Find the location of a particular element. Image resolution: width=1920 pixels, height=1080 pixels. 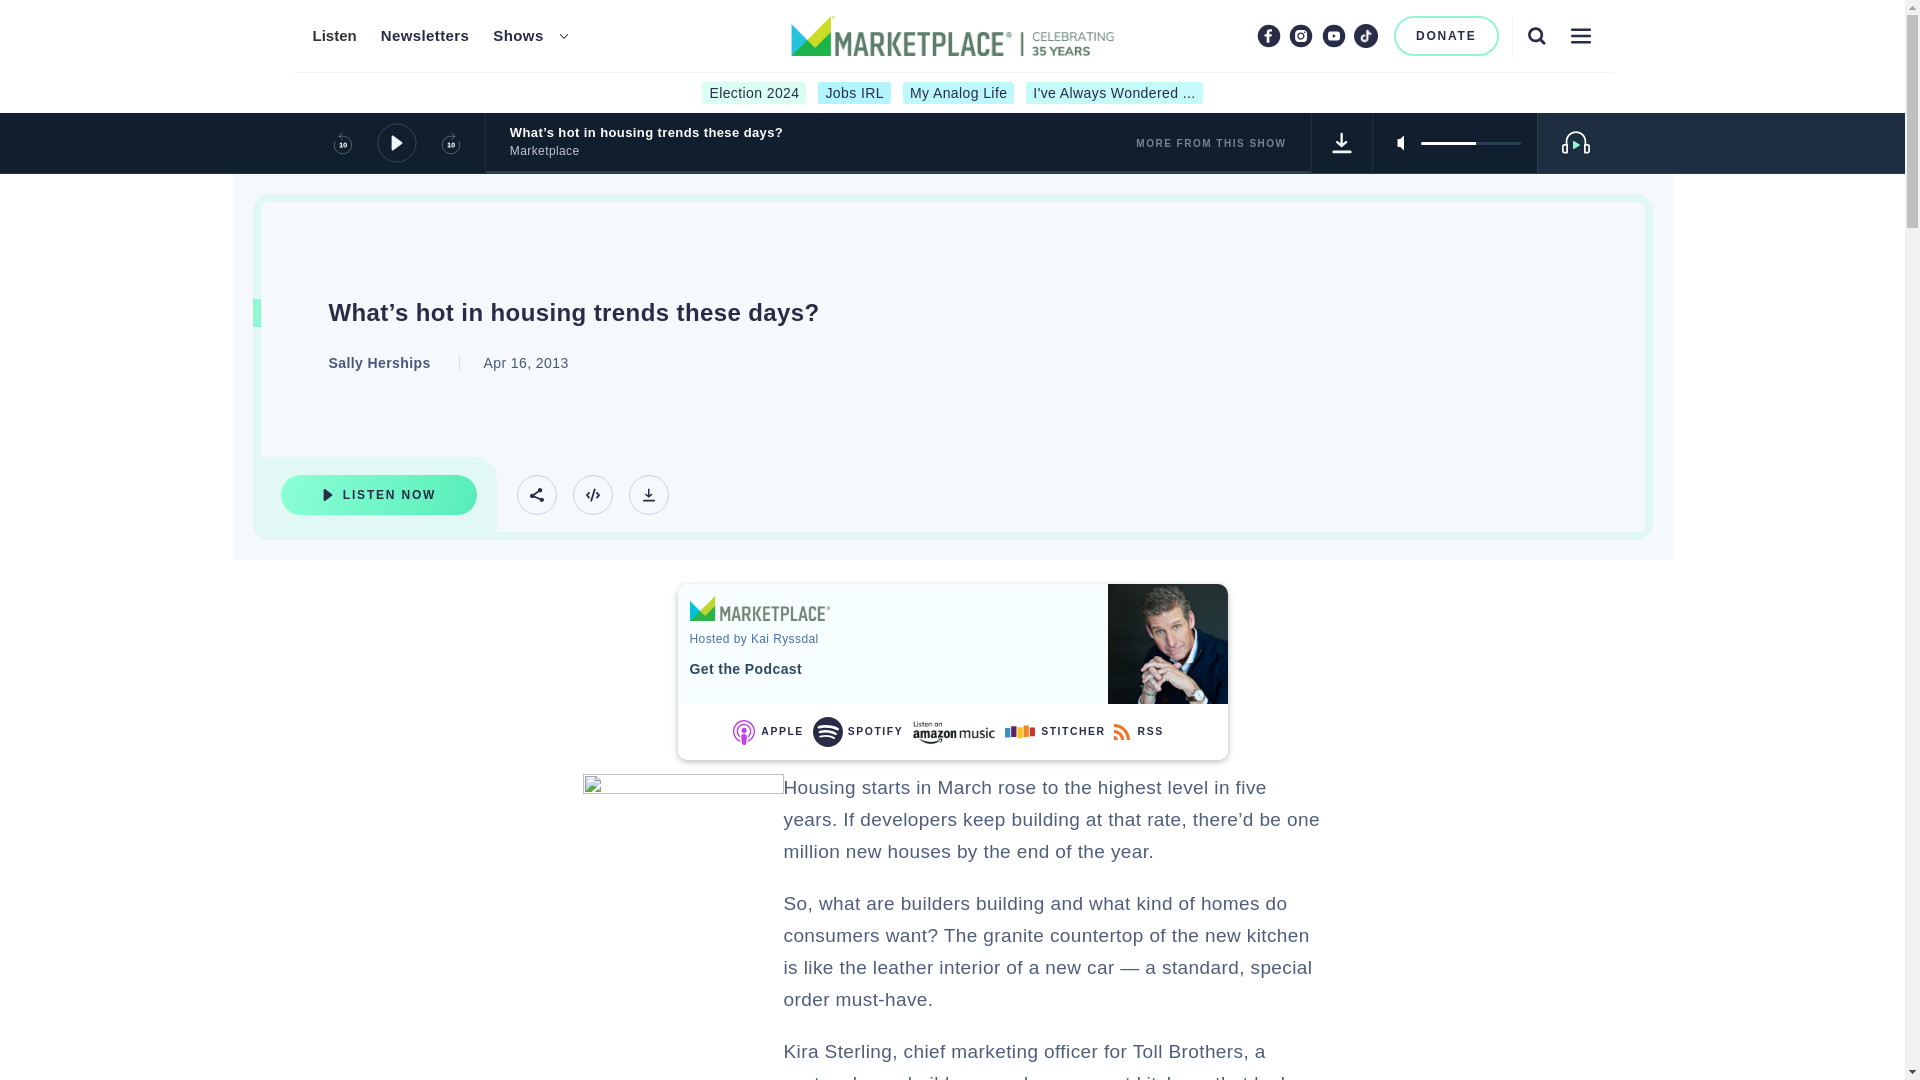

TikTok is located at coordinates (1366, 35).